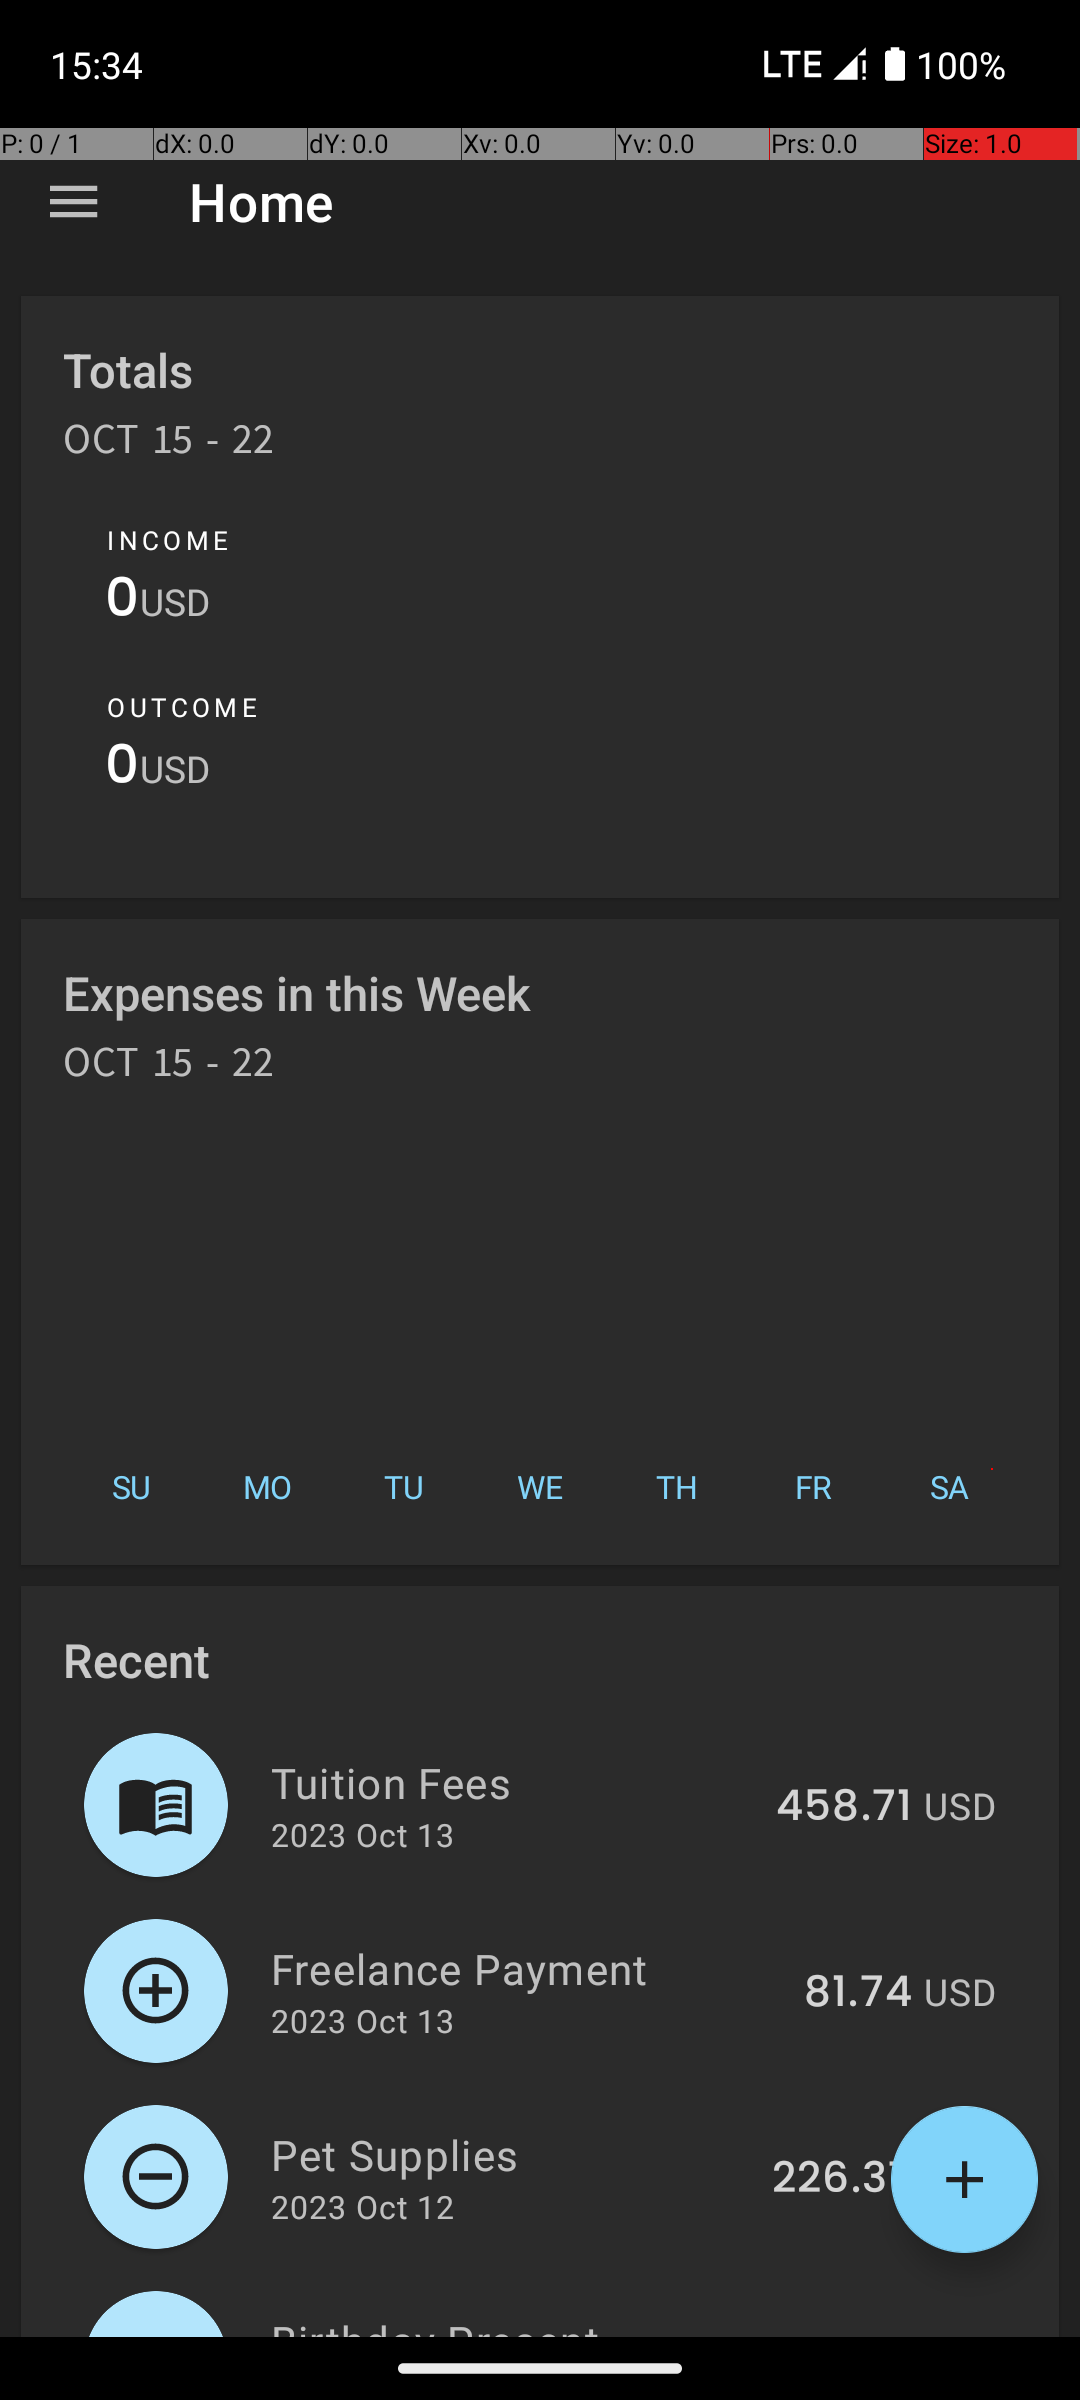 The width and height of the screenshot is (1080, 2400). Describe the element at coordinates (510, 2154) in the screenshot. I see `Pet Supplies` at that location.